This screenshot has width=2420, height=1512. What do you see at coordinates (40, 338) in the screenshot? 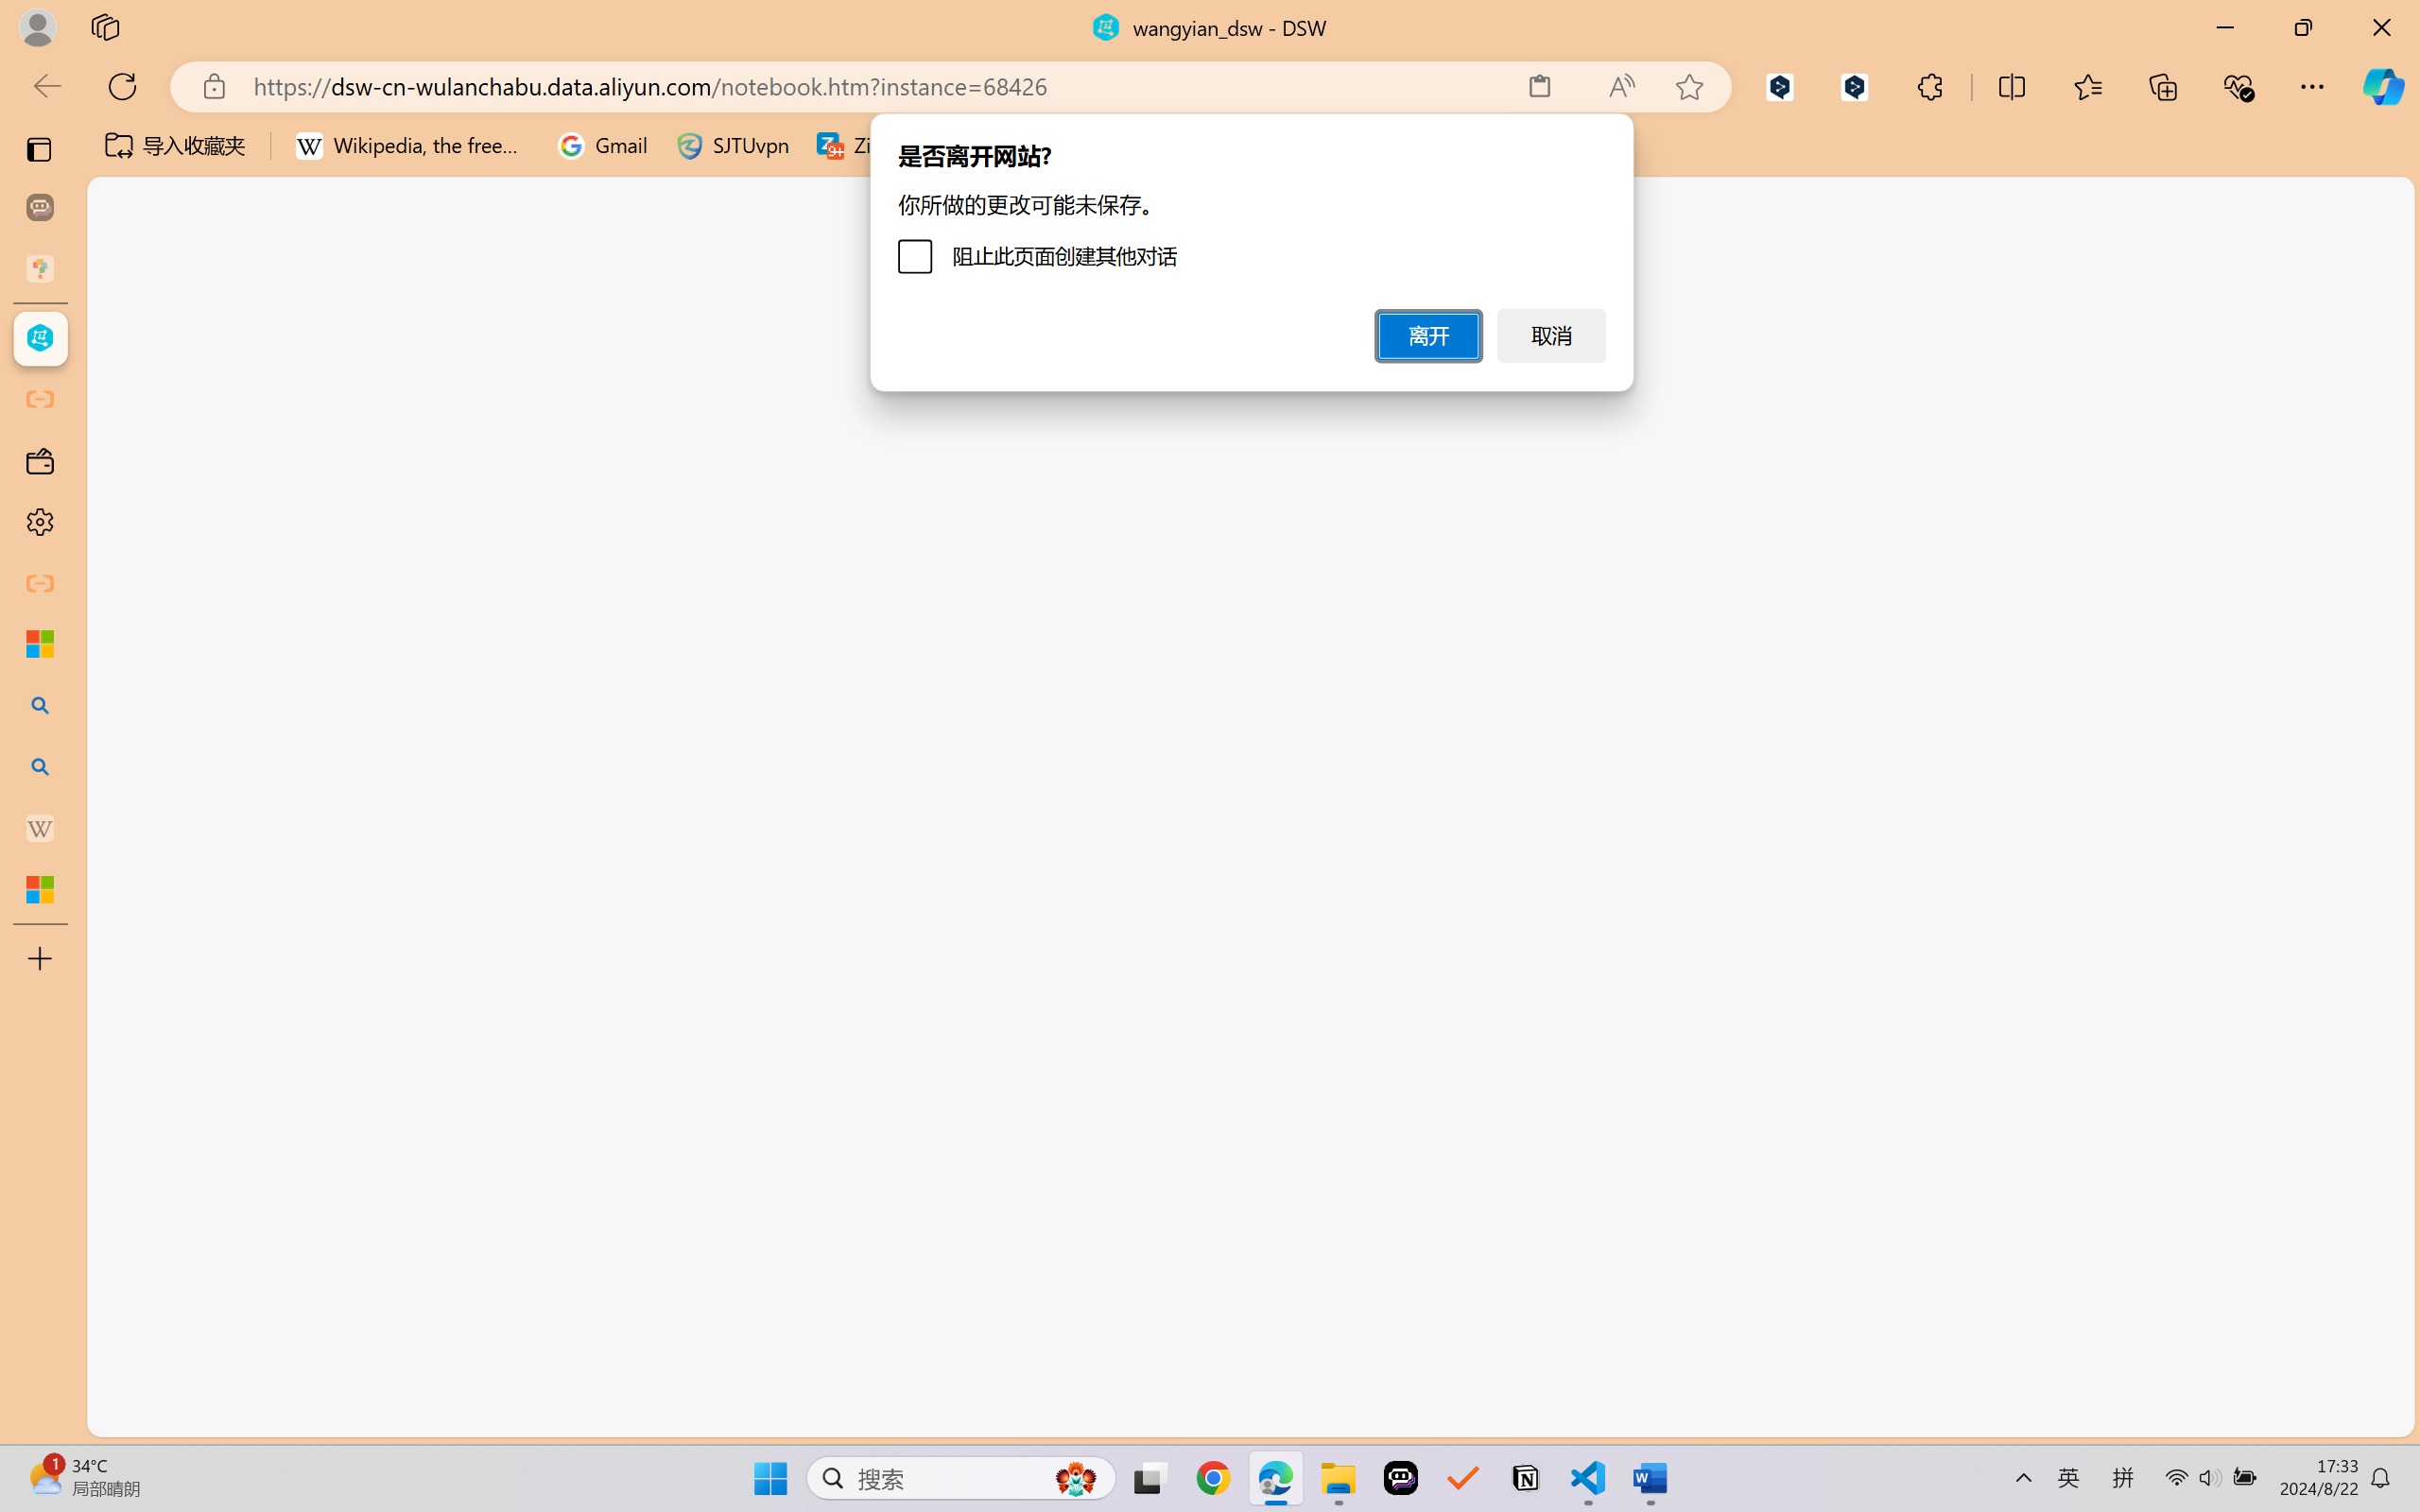
I see `wangyian_dsw - DSW` at bounding box center [40, 338].